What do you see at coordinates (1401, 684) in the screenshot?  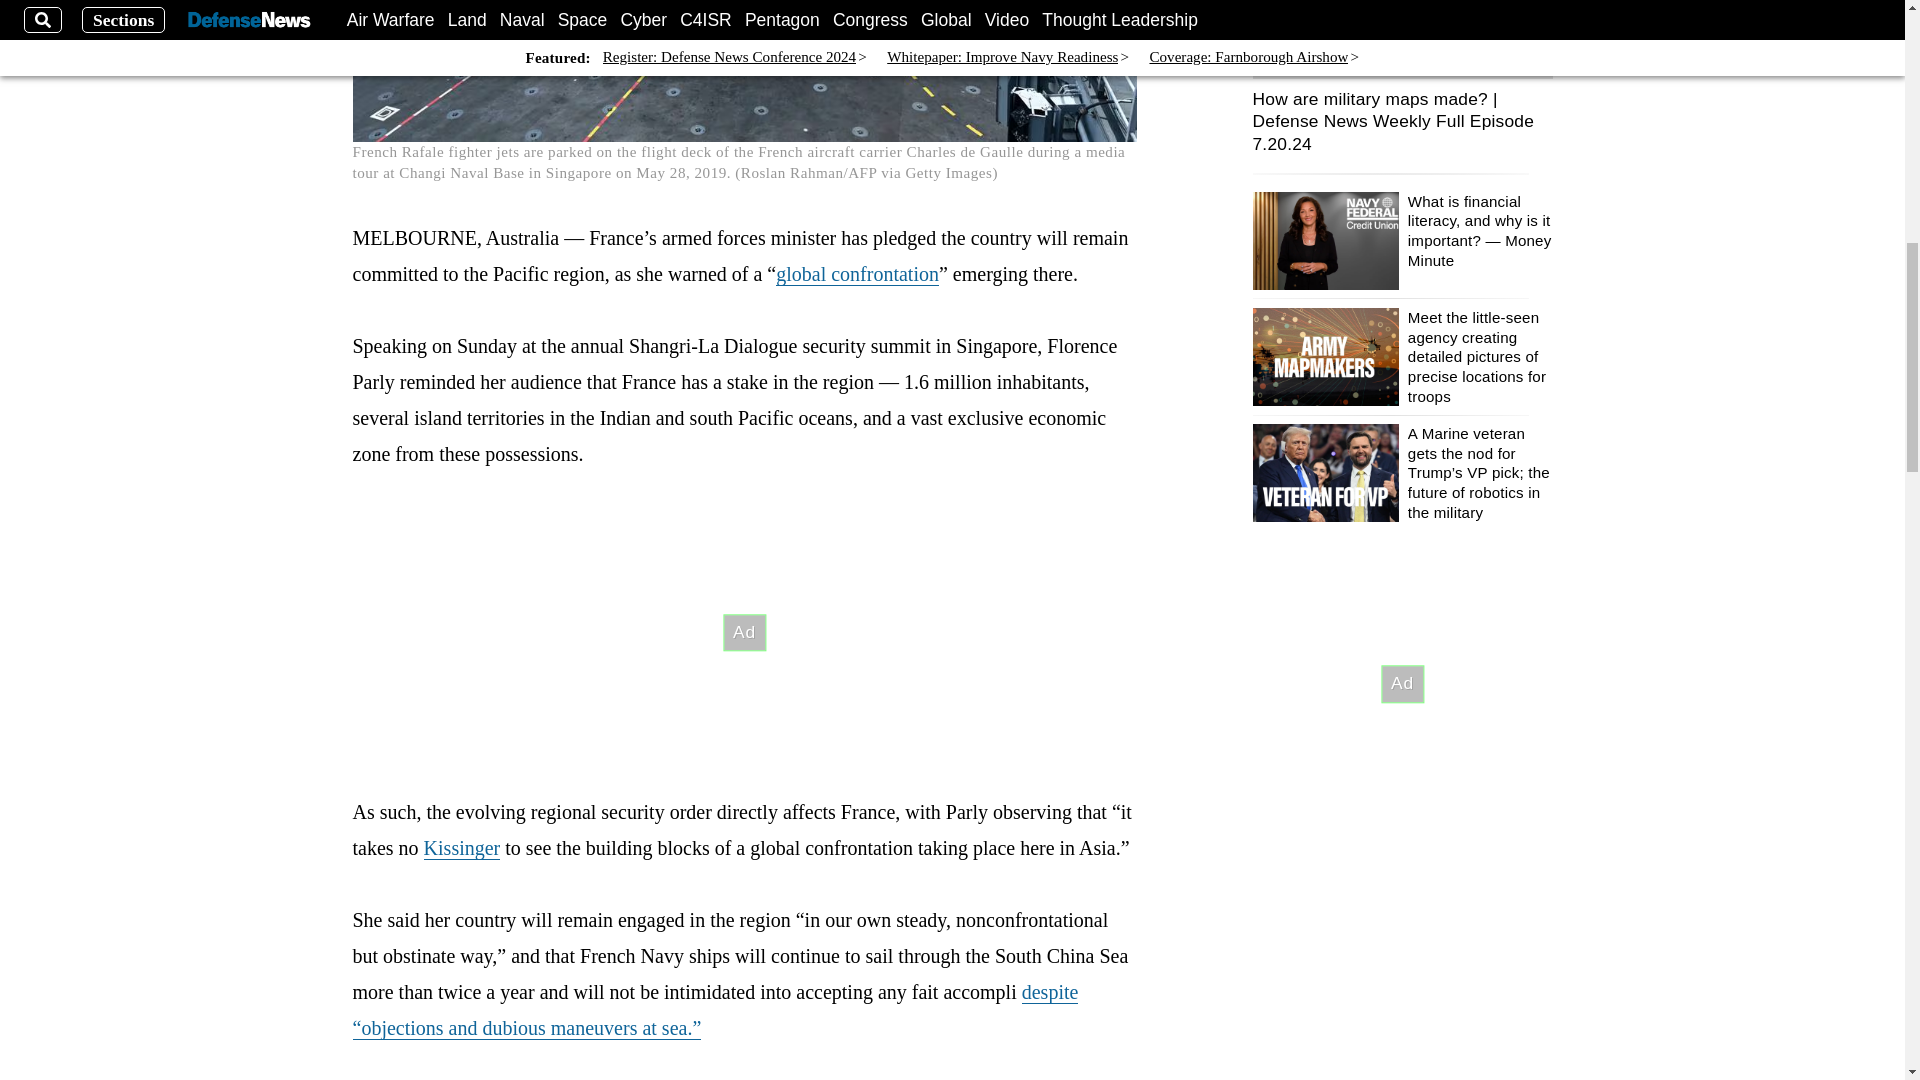 I see `3rd party ad content` at bounding box center [1401, 684].